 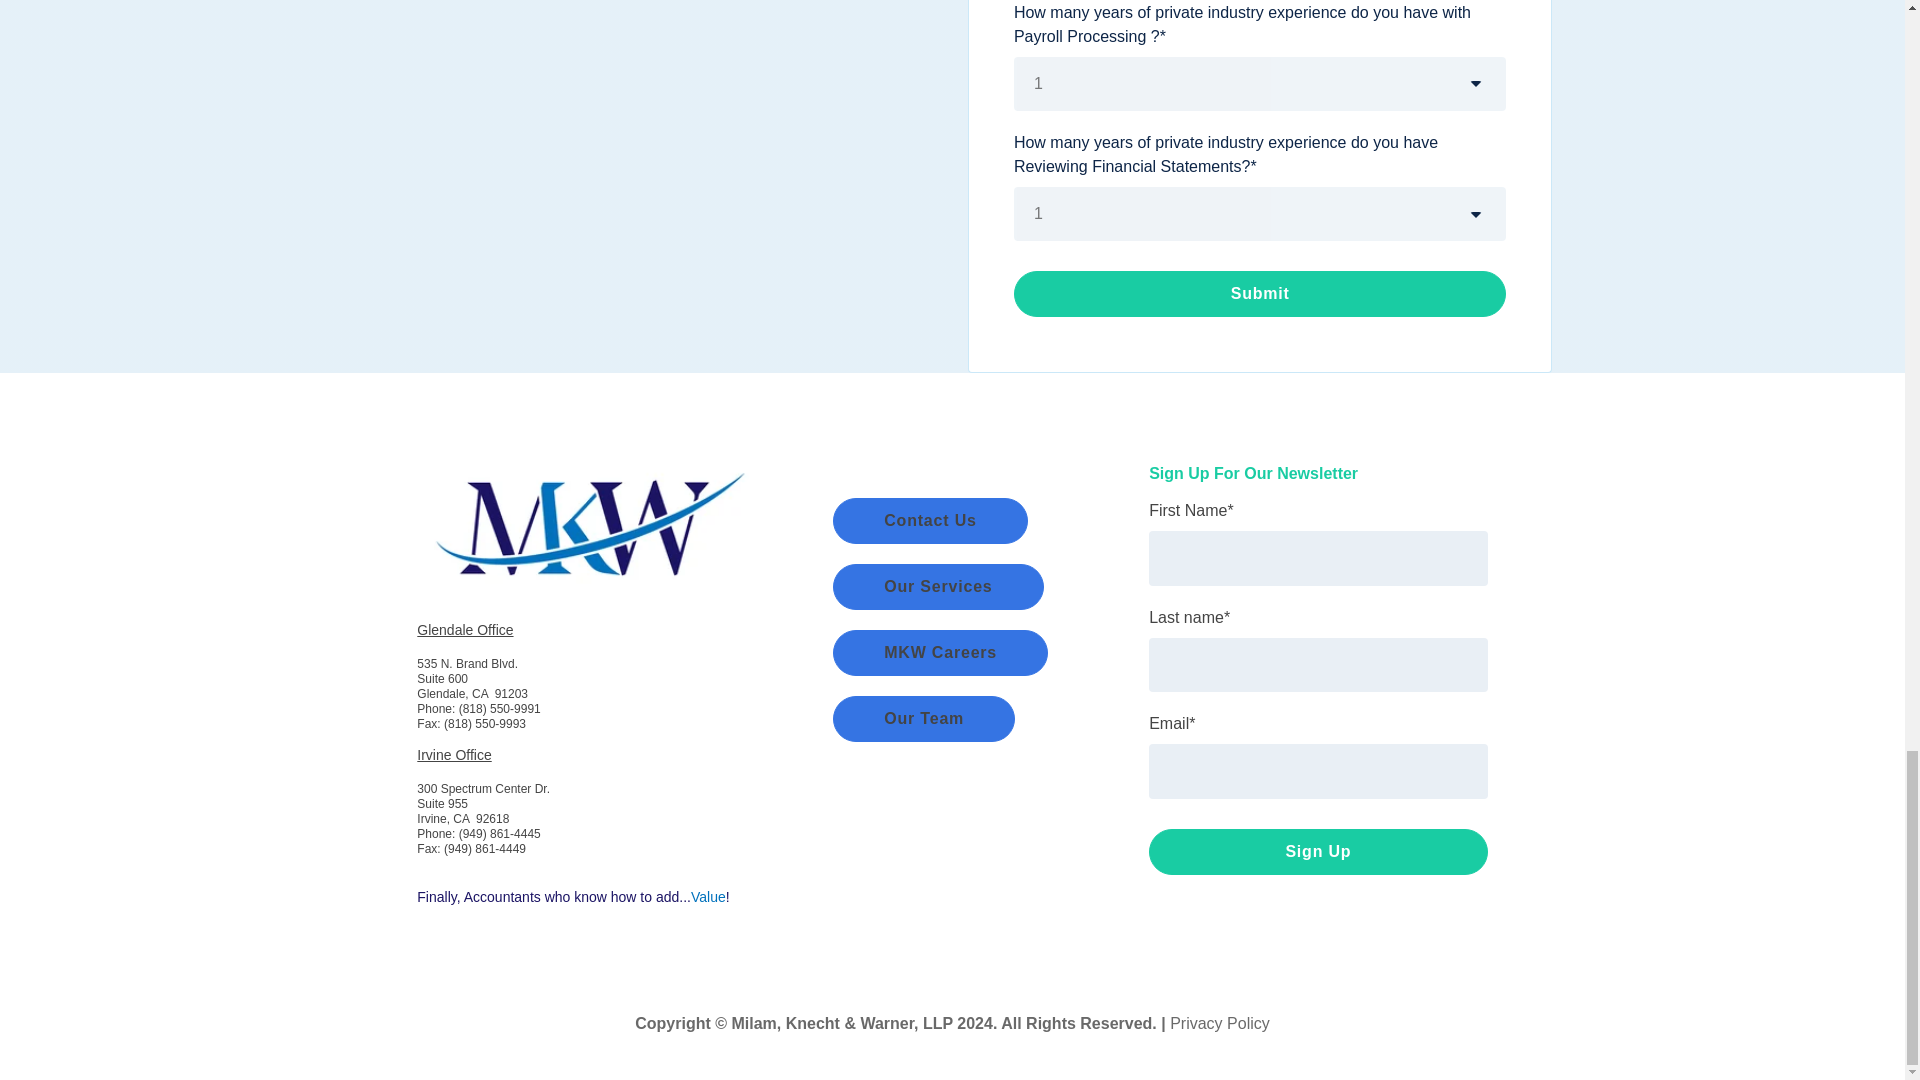 I want to click on Our Team, so click(x=924, y=718).